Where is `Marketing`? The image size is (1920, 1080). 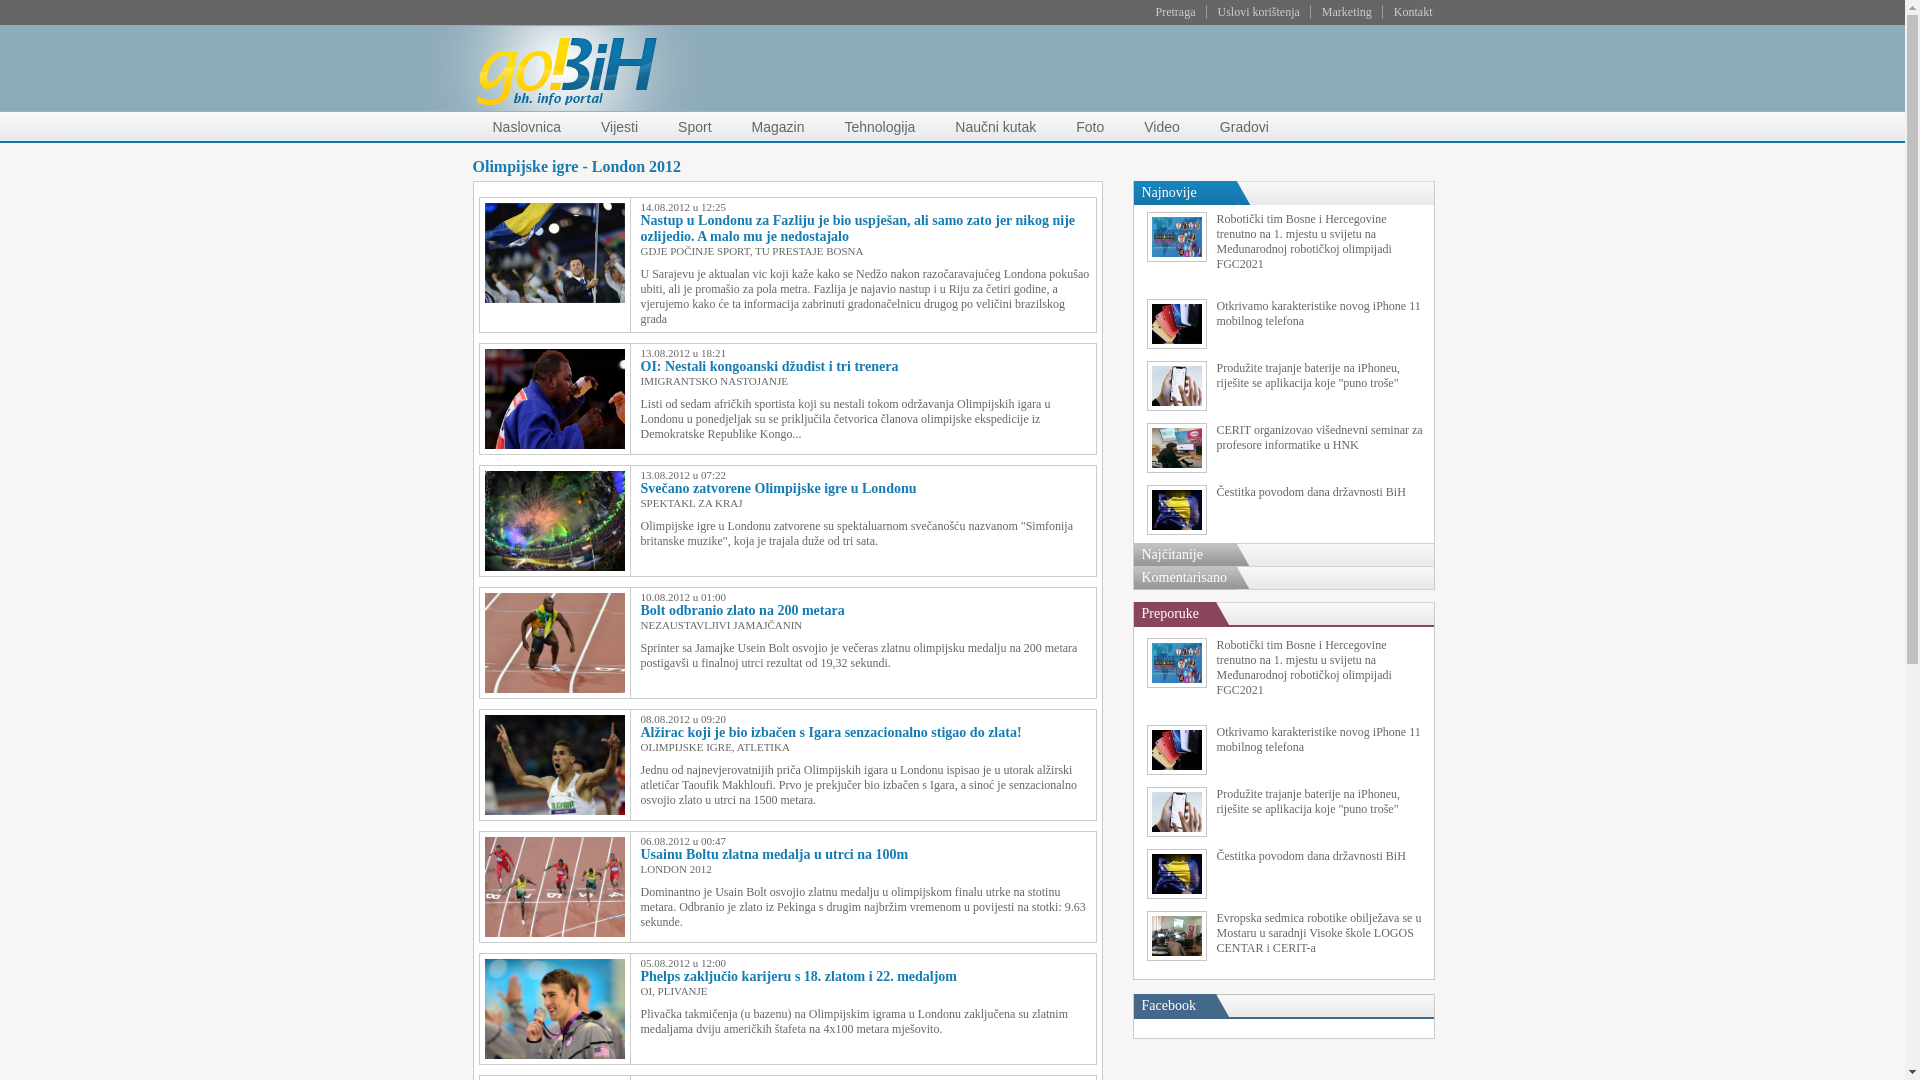
Marketing is located at coordinates (1347, 12).